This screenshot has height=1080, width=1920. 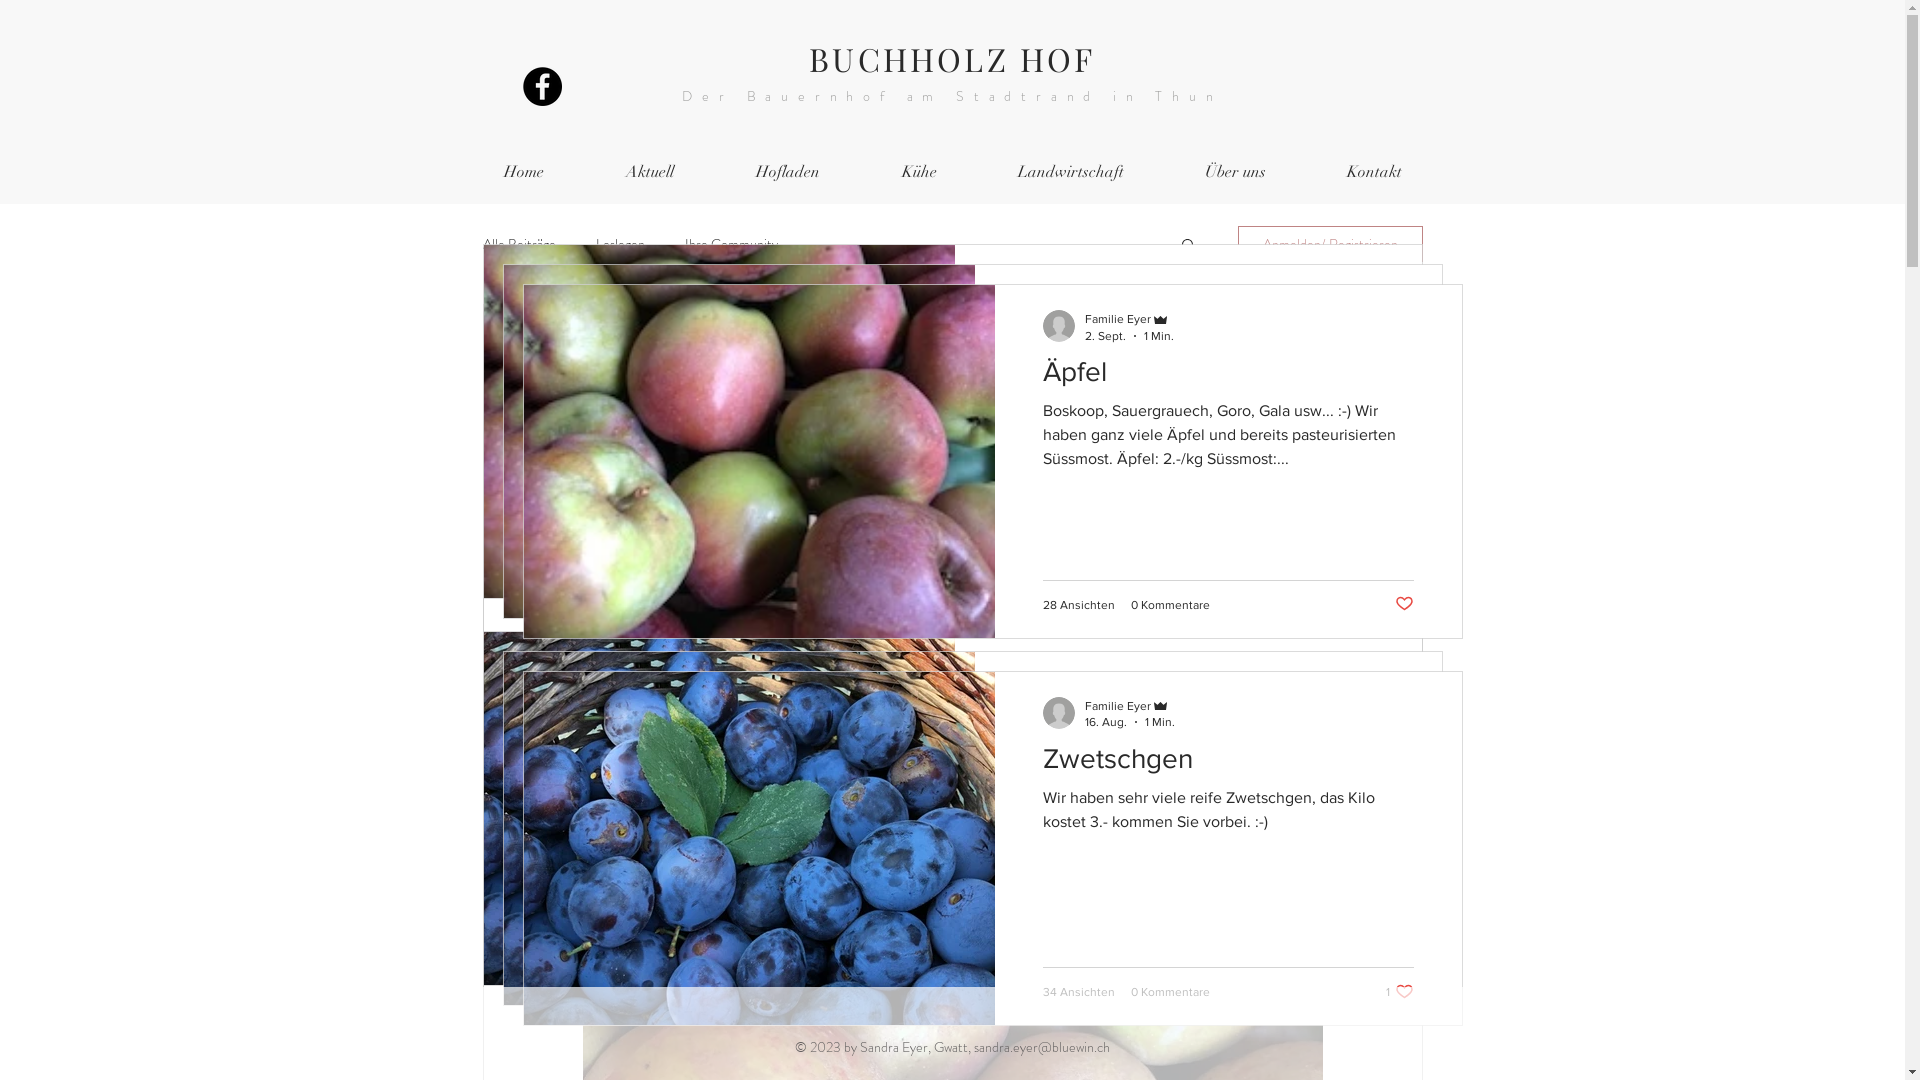 What do you see at coordinates (1130, 951) in the screenshot?
I see `0 Kommentare` at bounding box center [1130, 951].